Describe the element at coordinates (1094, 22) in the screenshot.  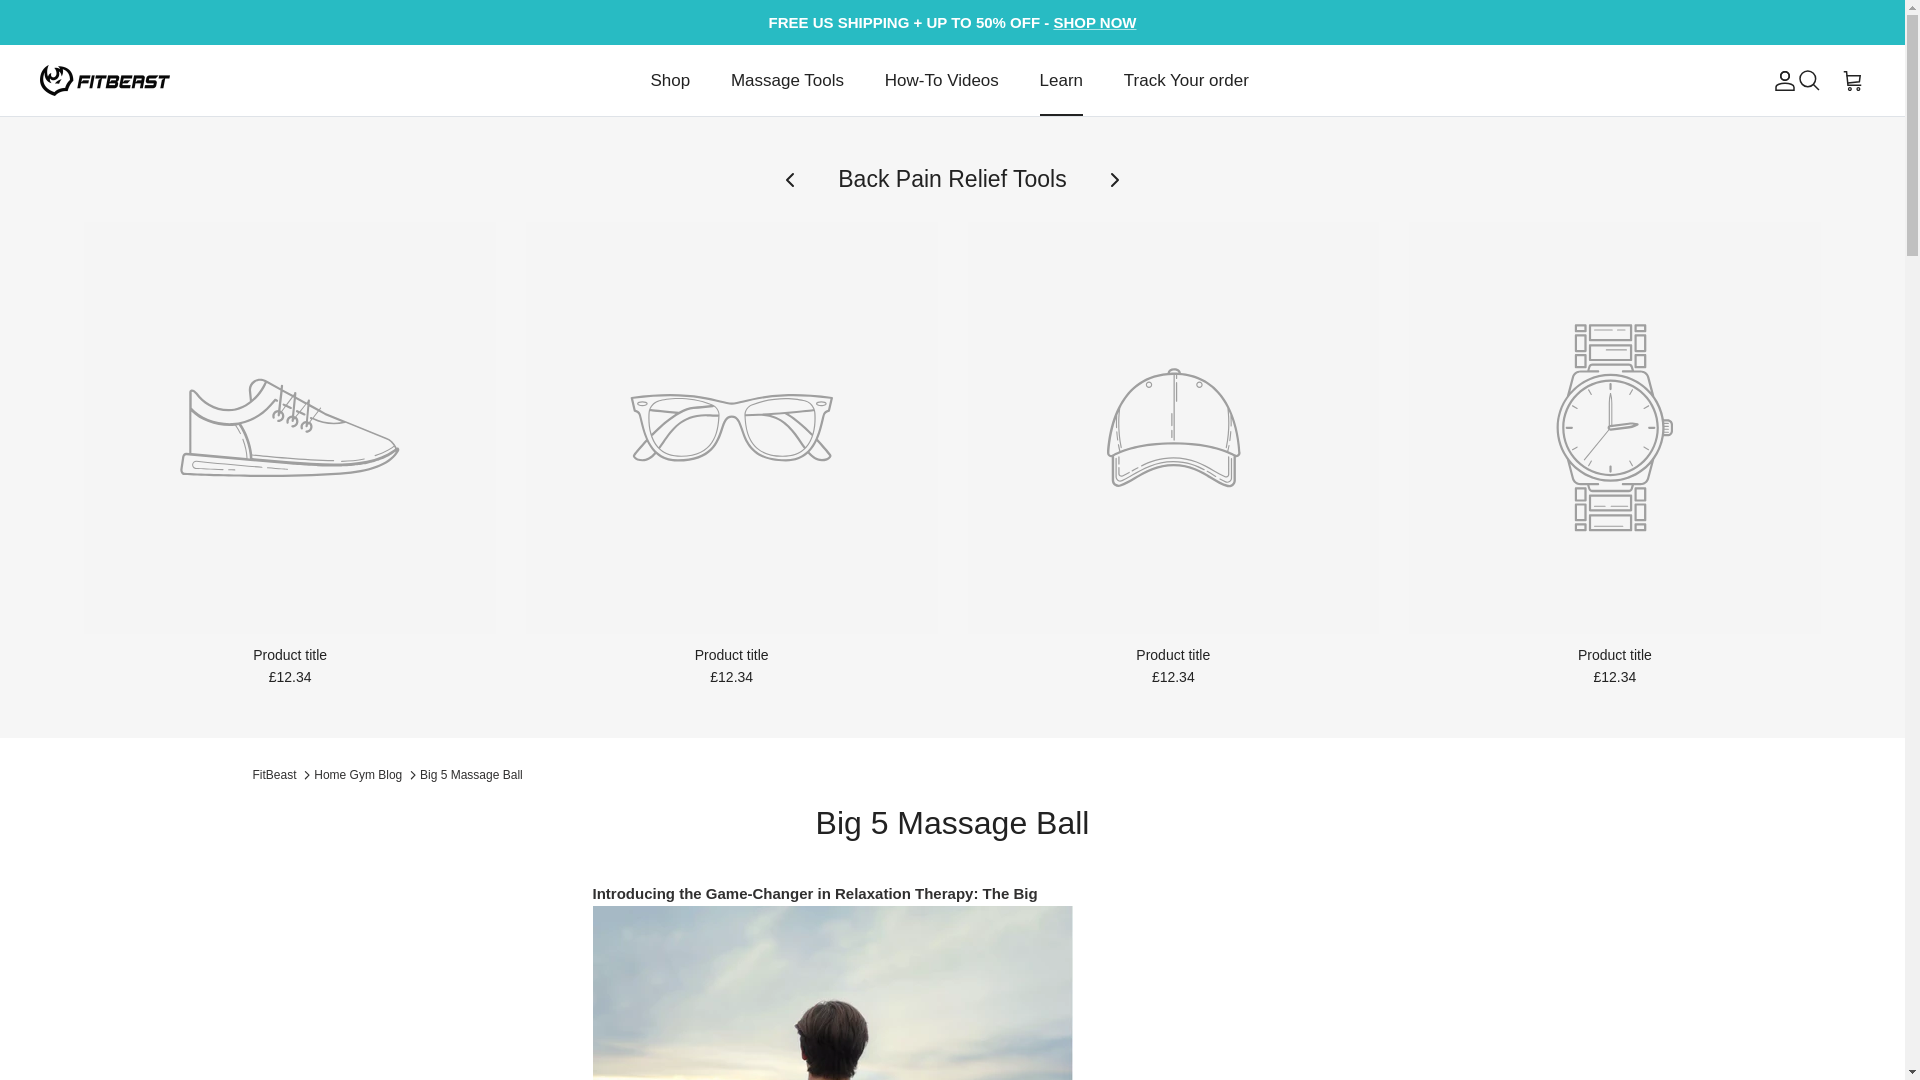
I see `The Biggest Discount  of The Year` at that location.